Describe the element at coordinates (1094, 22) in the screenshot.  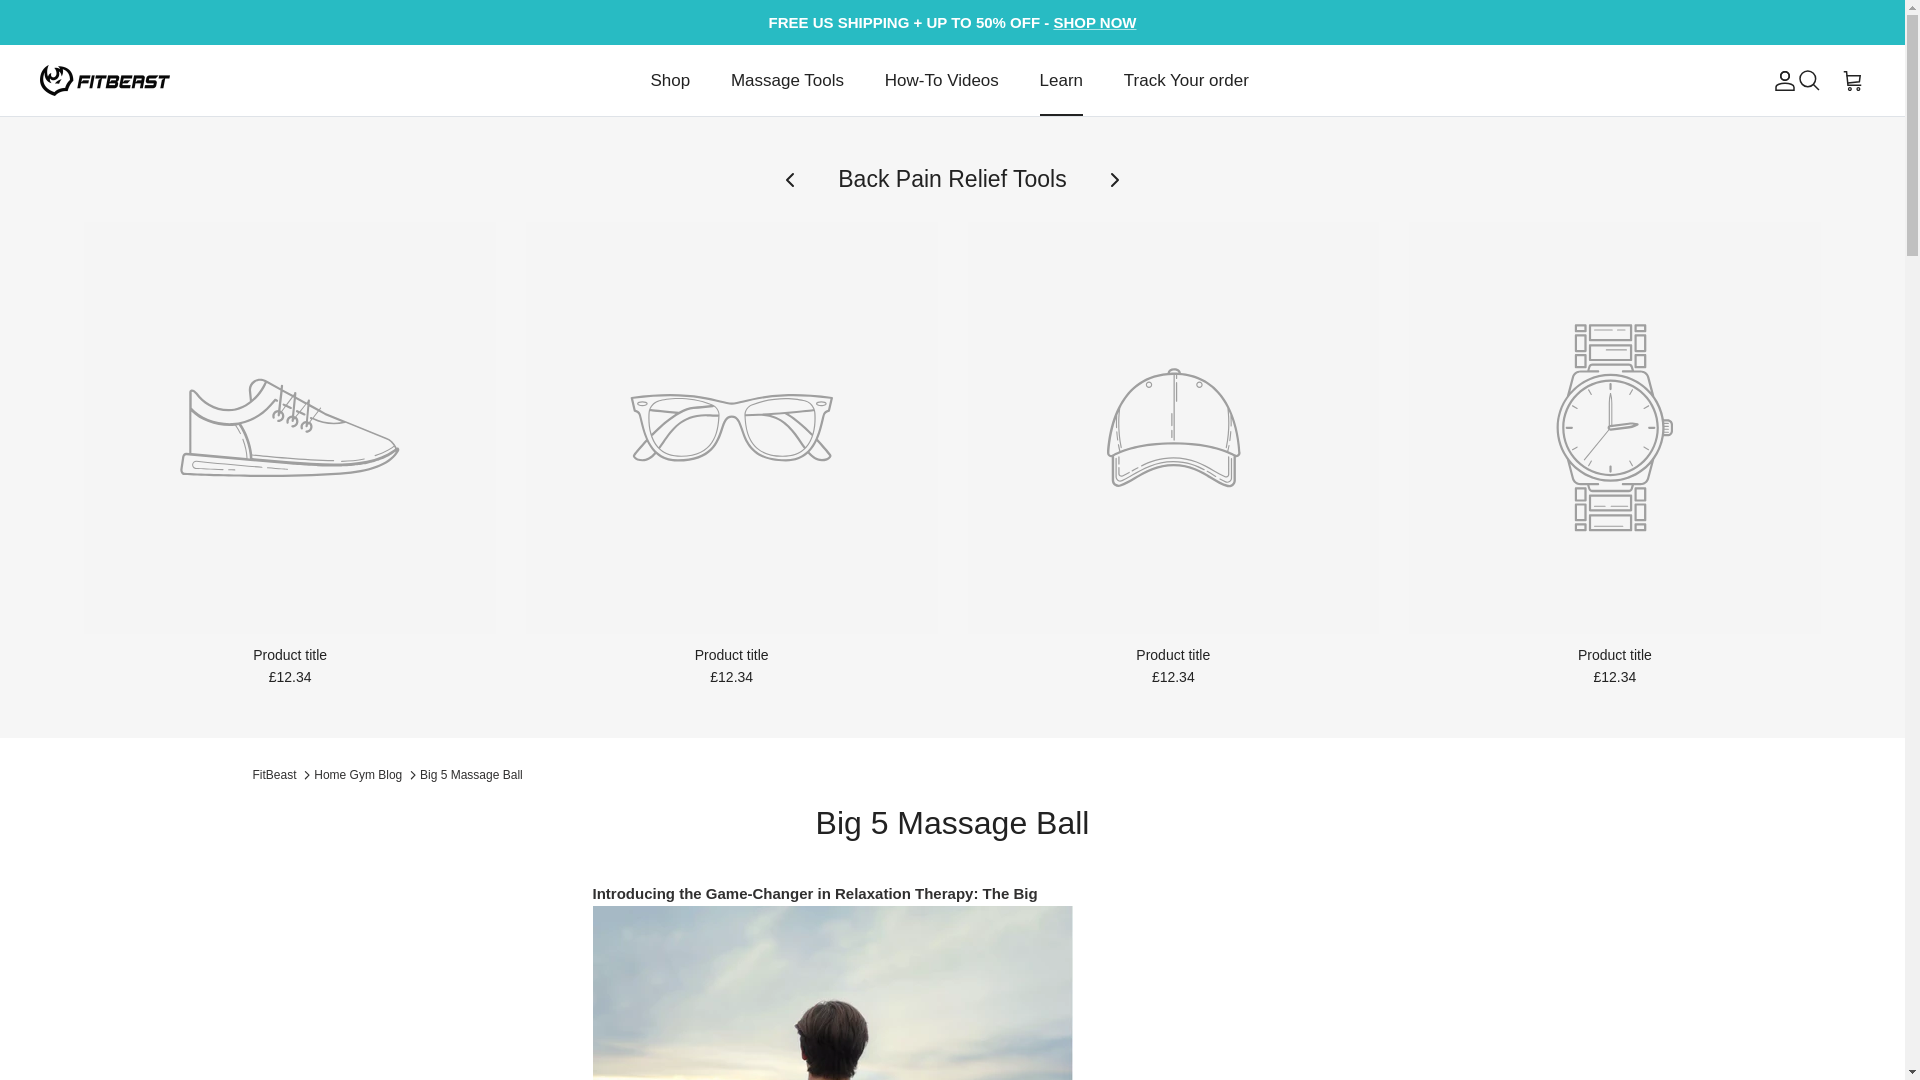
I see `The Biggest Discount  of The Year` at that location.